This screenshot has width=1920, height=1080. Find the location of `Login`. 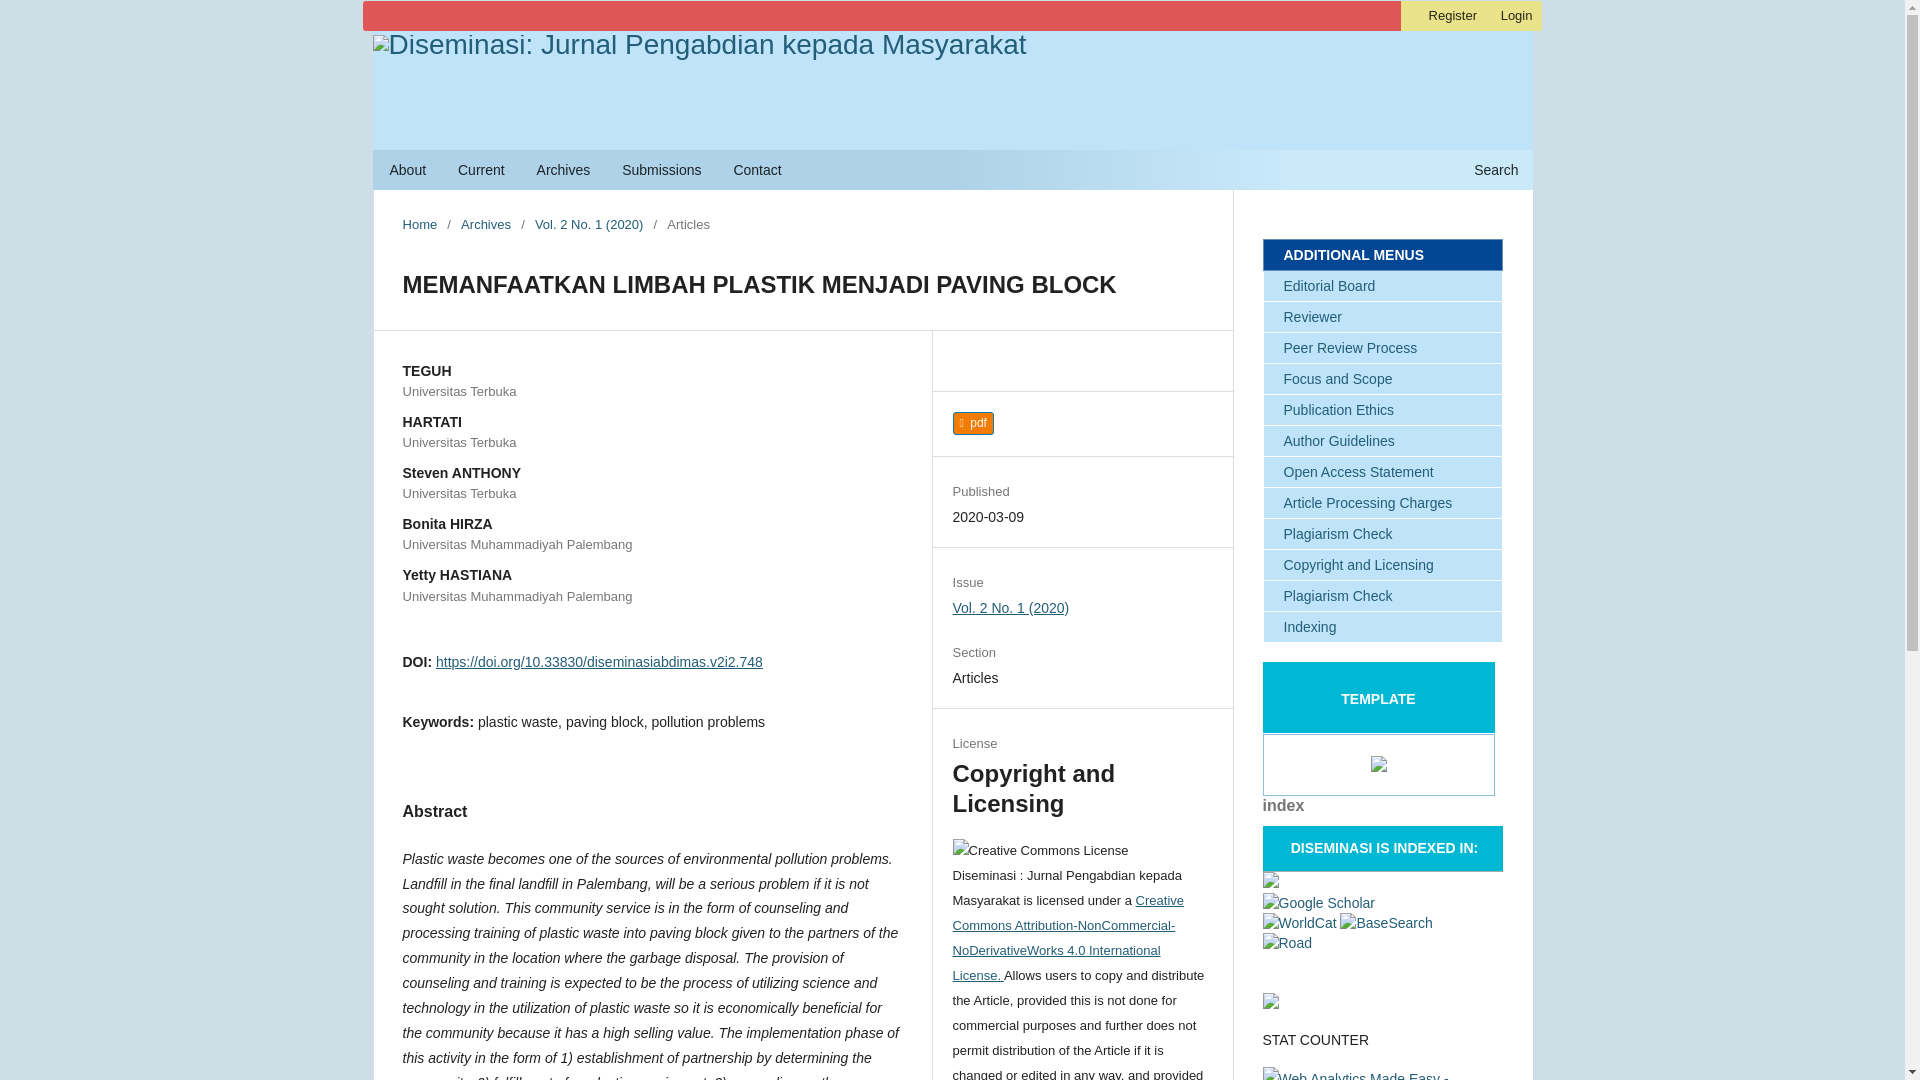

Login is located at coordinates (1517, 16).